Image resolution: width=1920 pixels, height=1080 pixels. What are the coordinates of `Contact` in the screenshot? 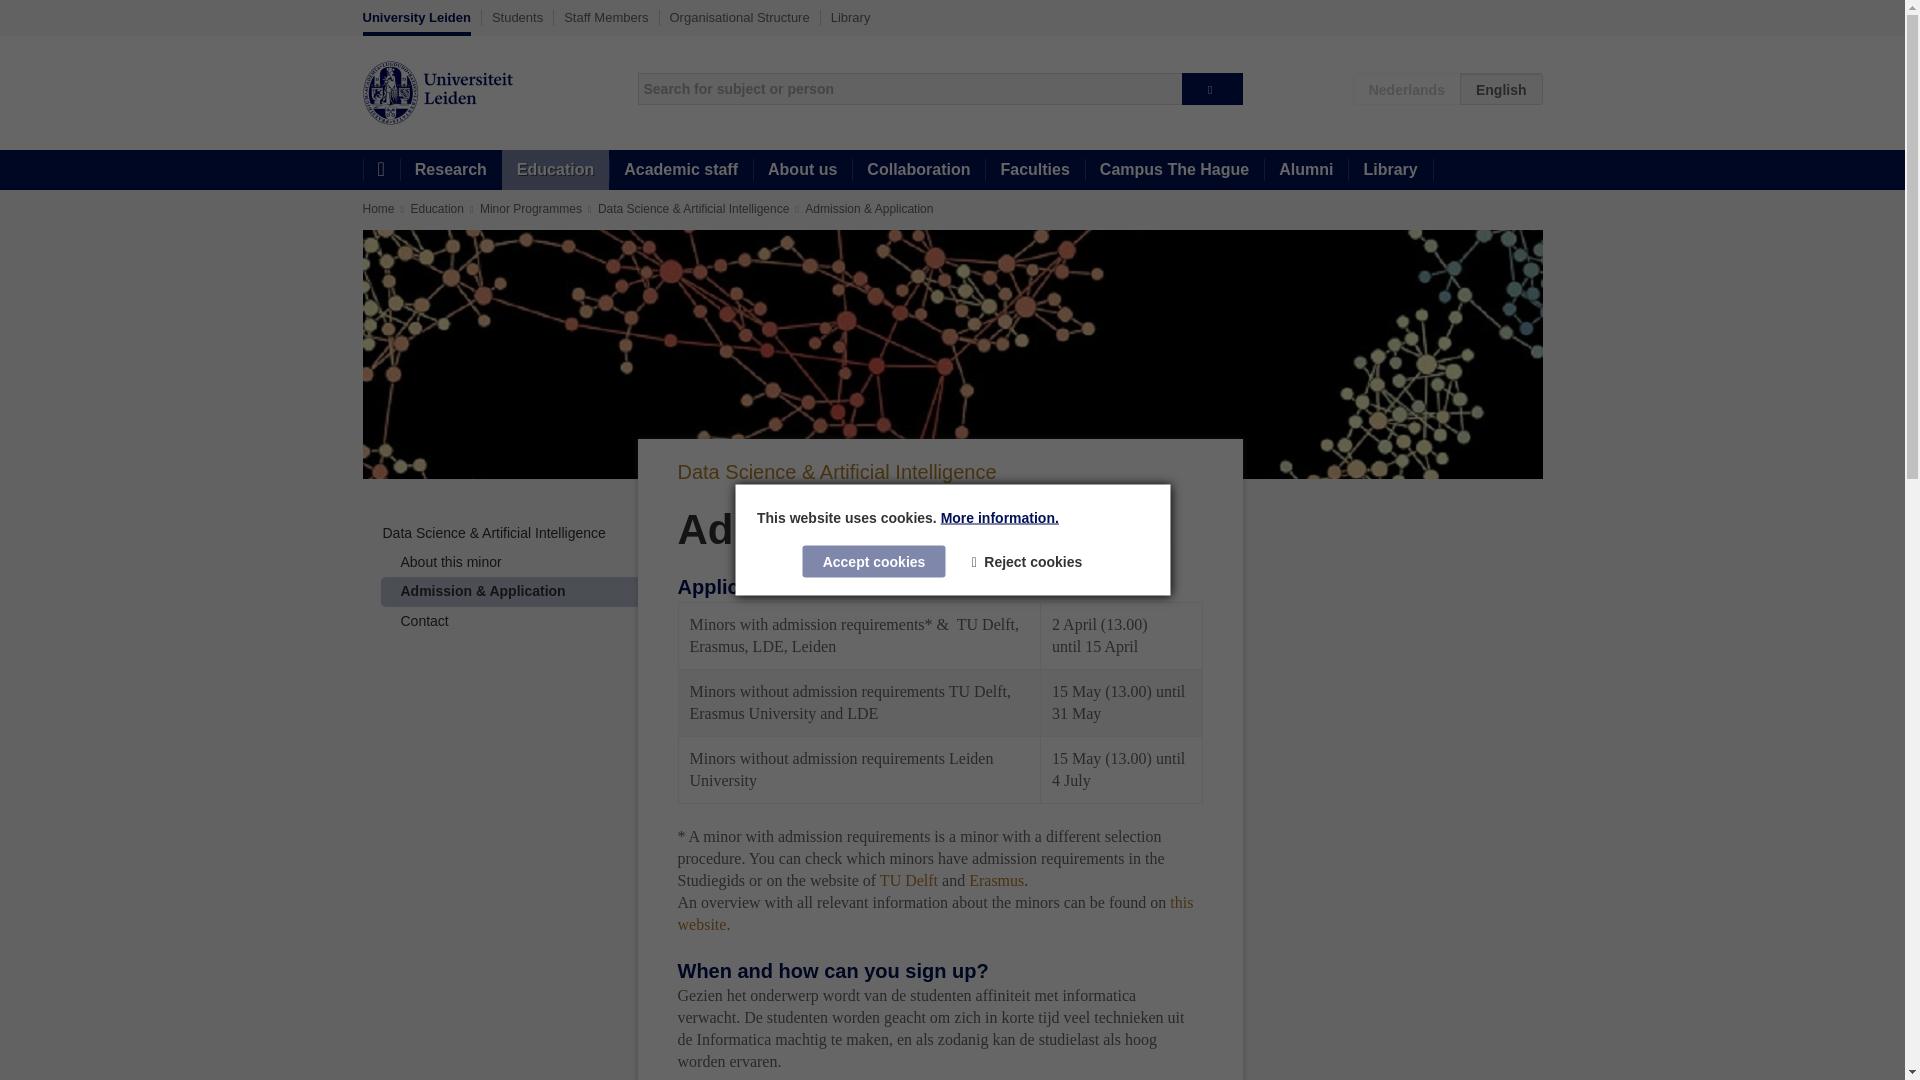 It's located at (423, 620).